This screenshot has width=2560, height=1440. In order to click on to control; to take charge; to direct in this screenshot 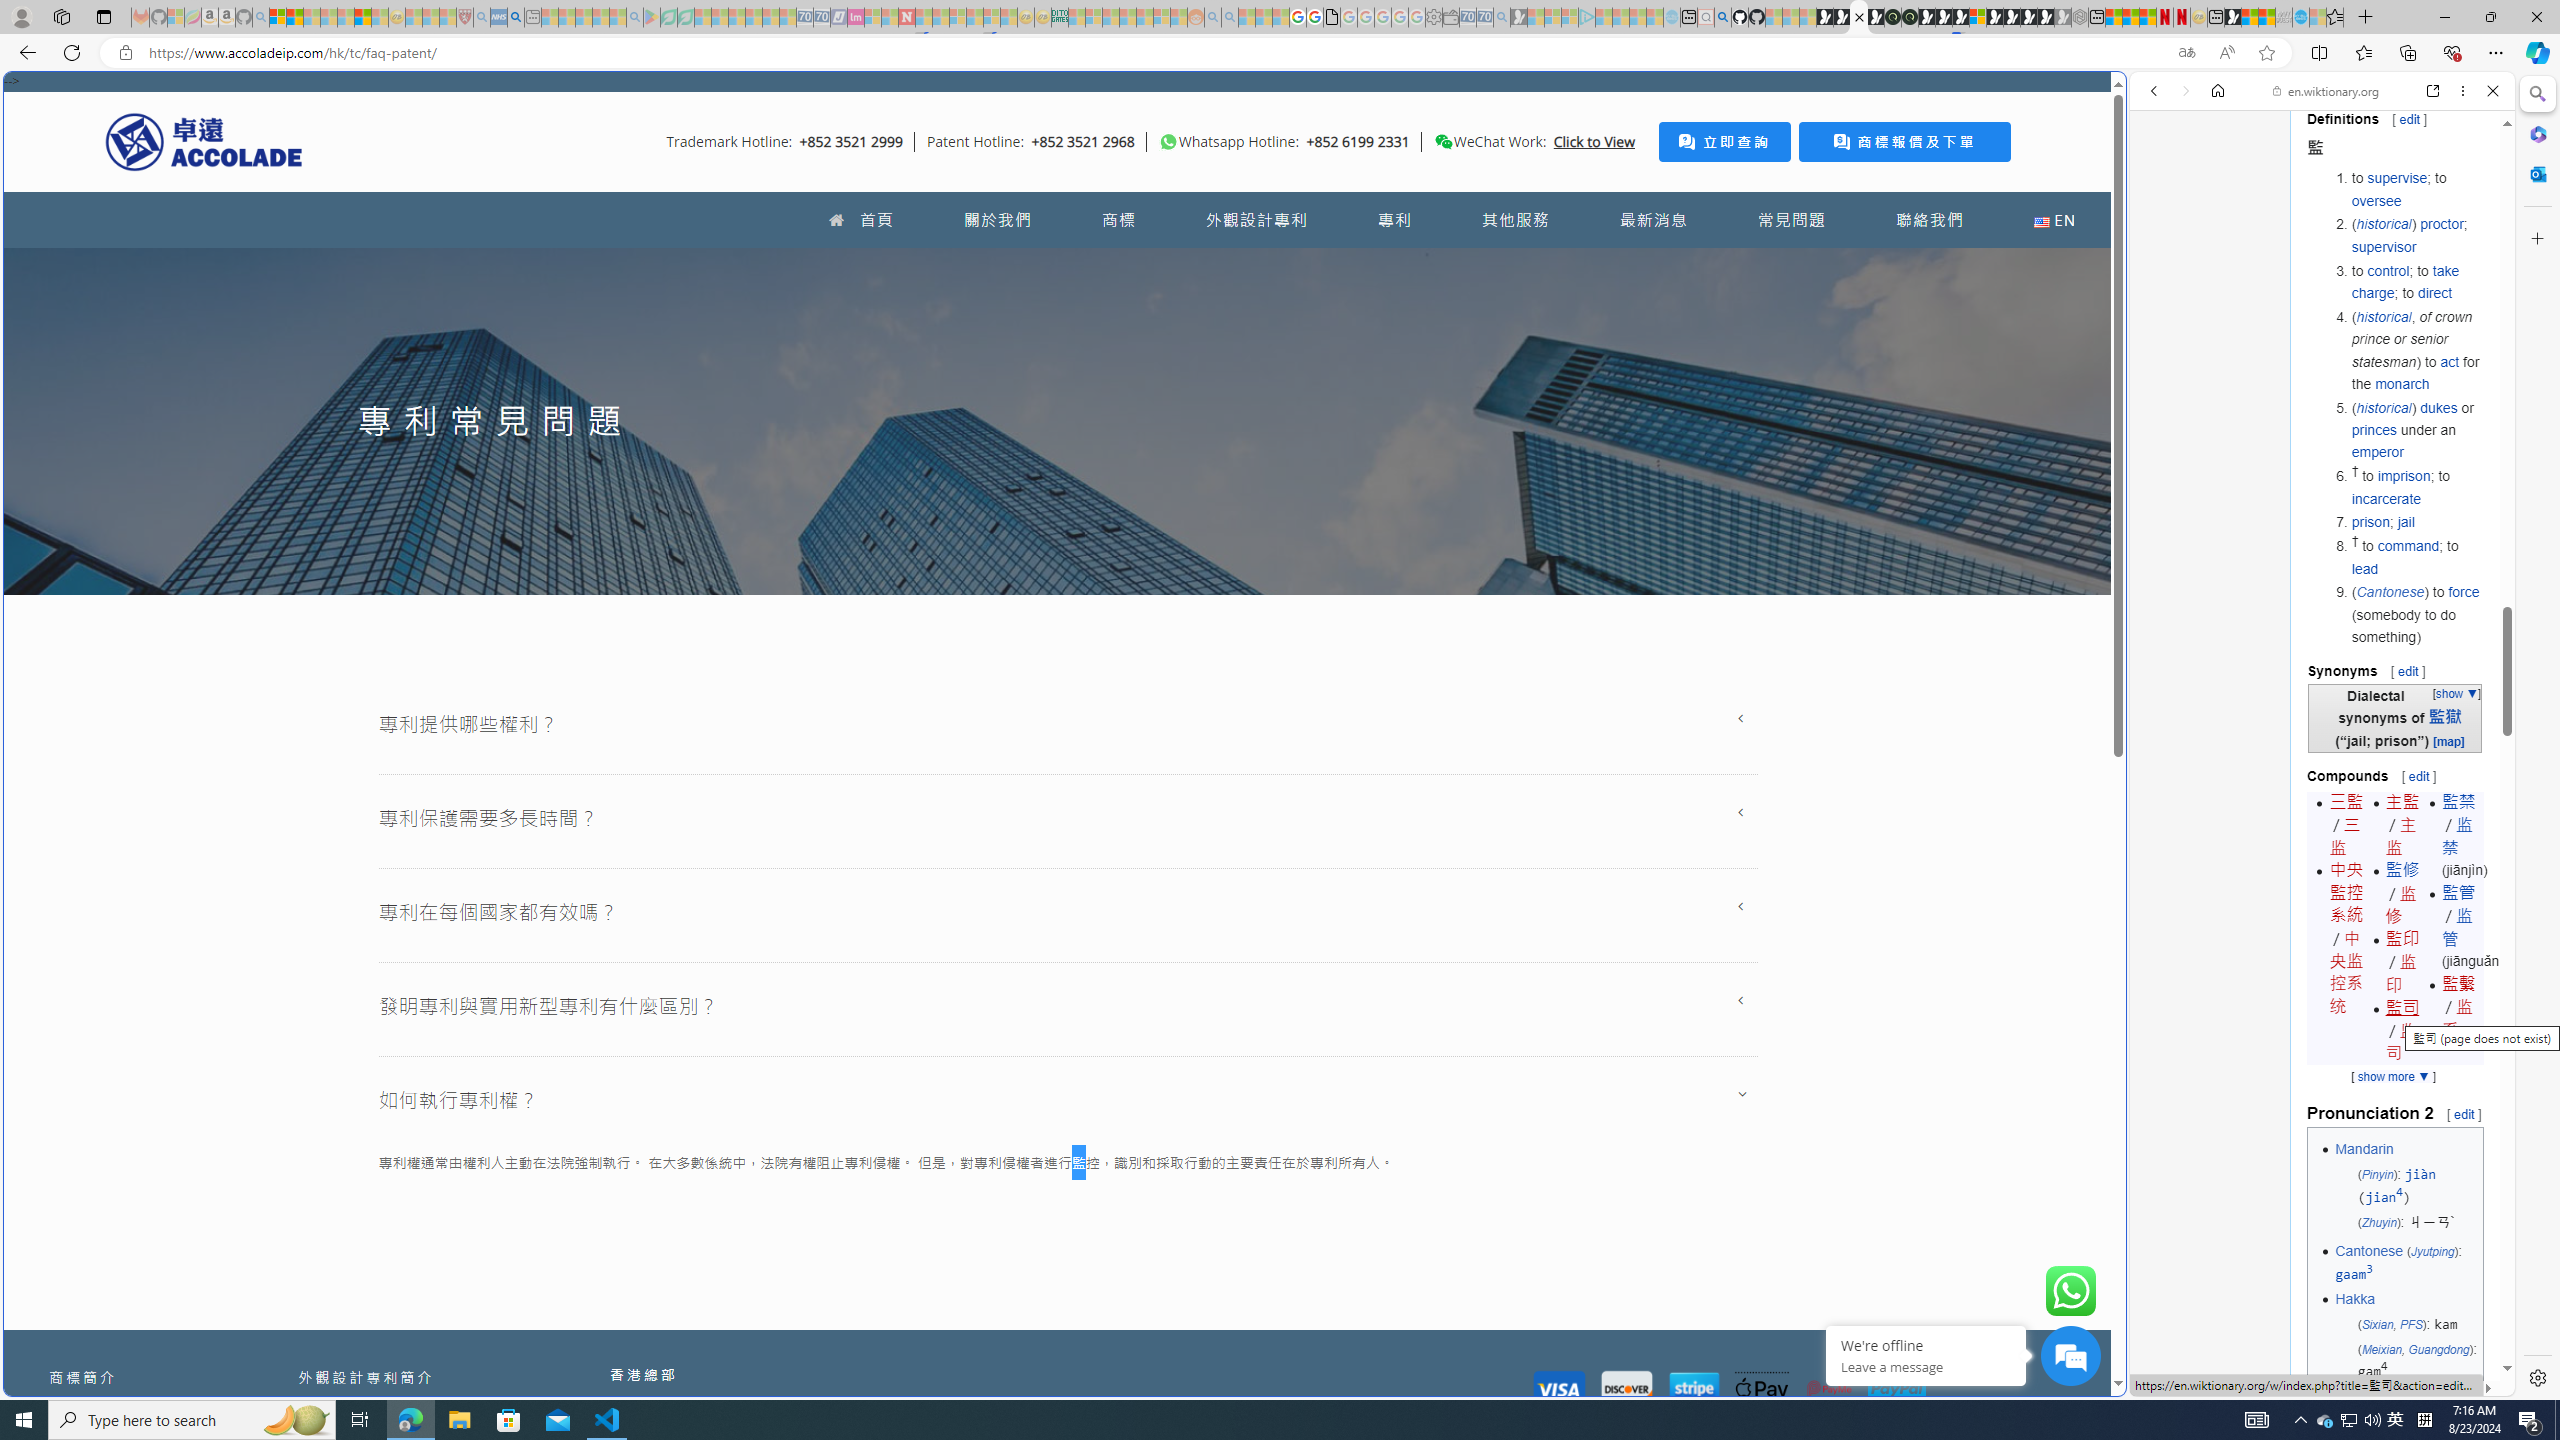, I will do `click(2416, 282)`.